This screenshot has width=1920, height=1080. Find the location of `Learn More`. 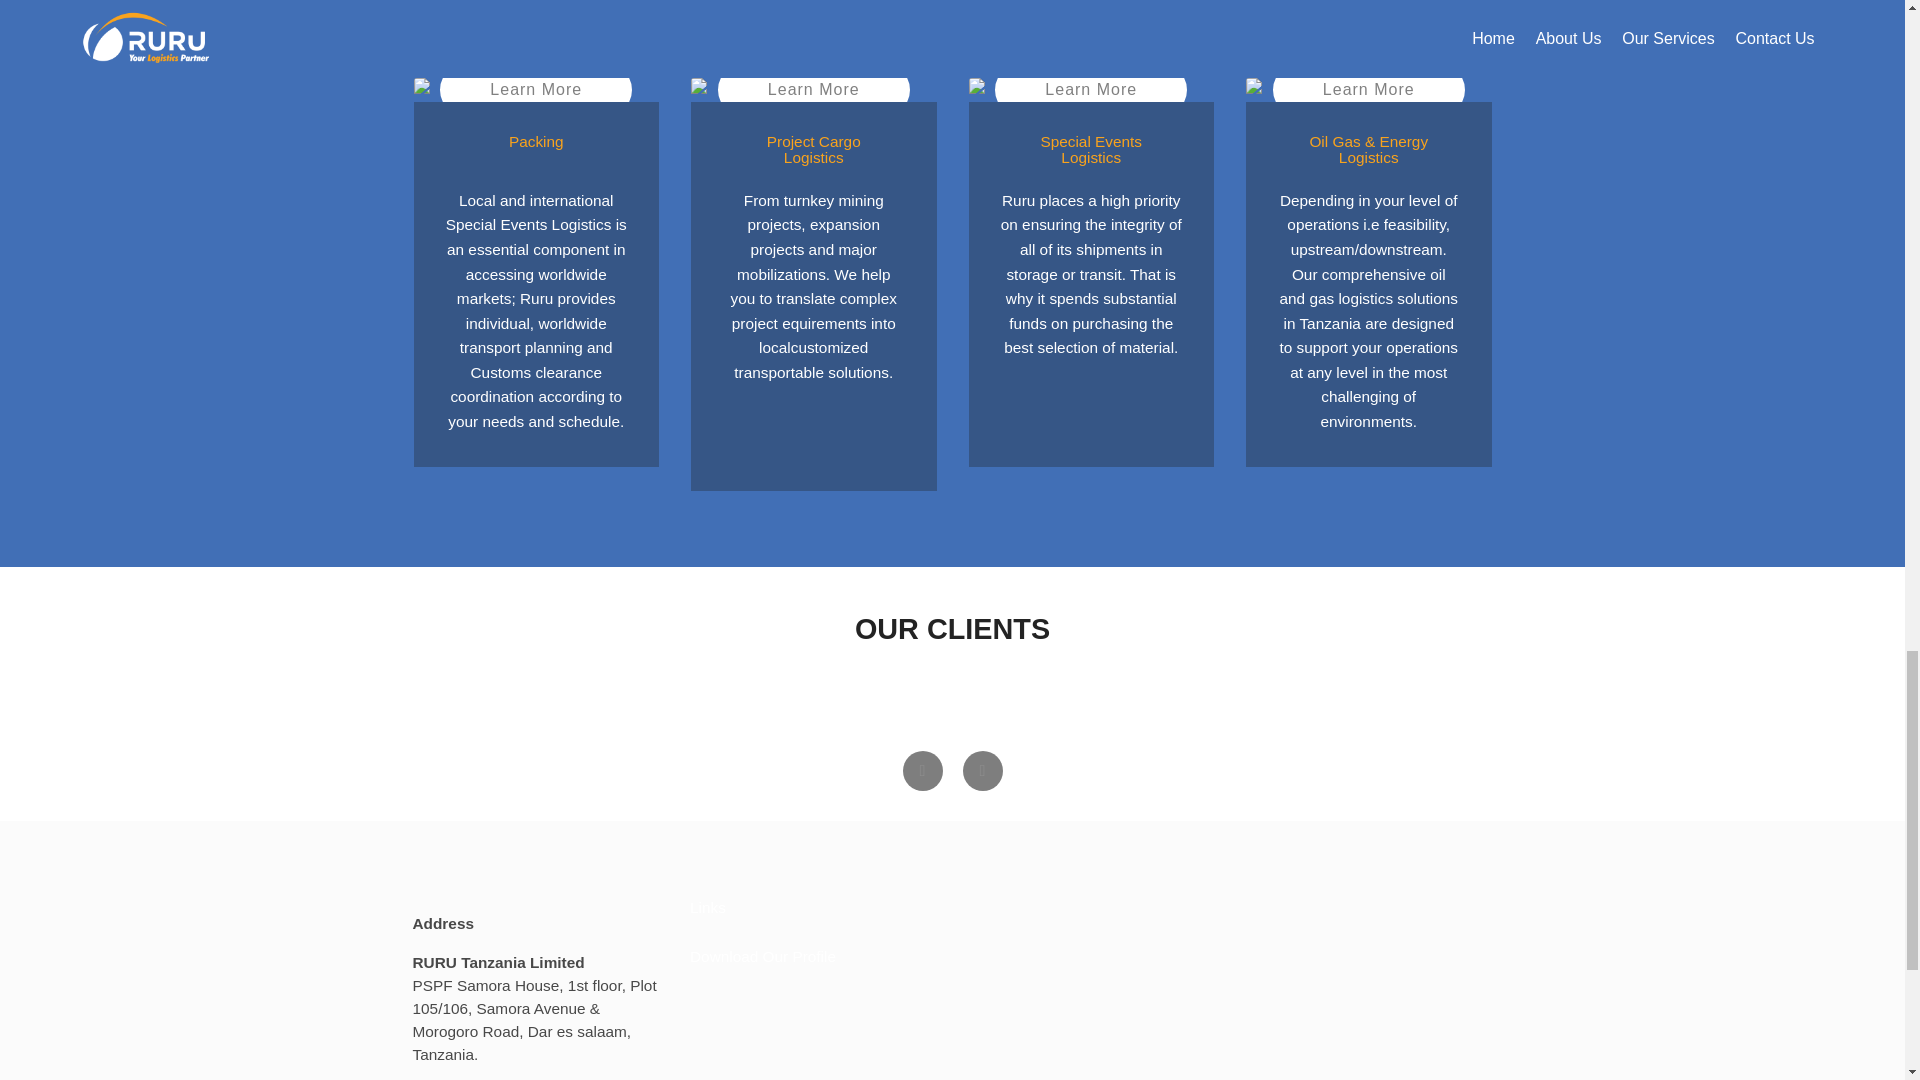

Learn More is located at coordinates (814, 89).